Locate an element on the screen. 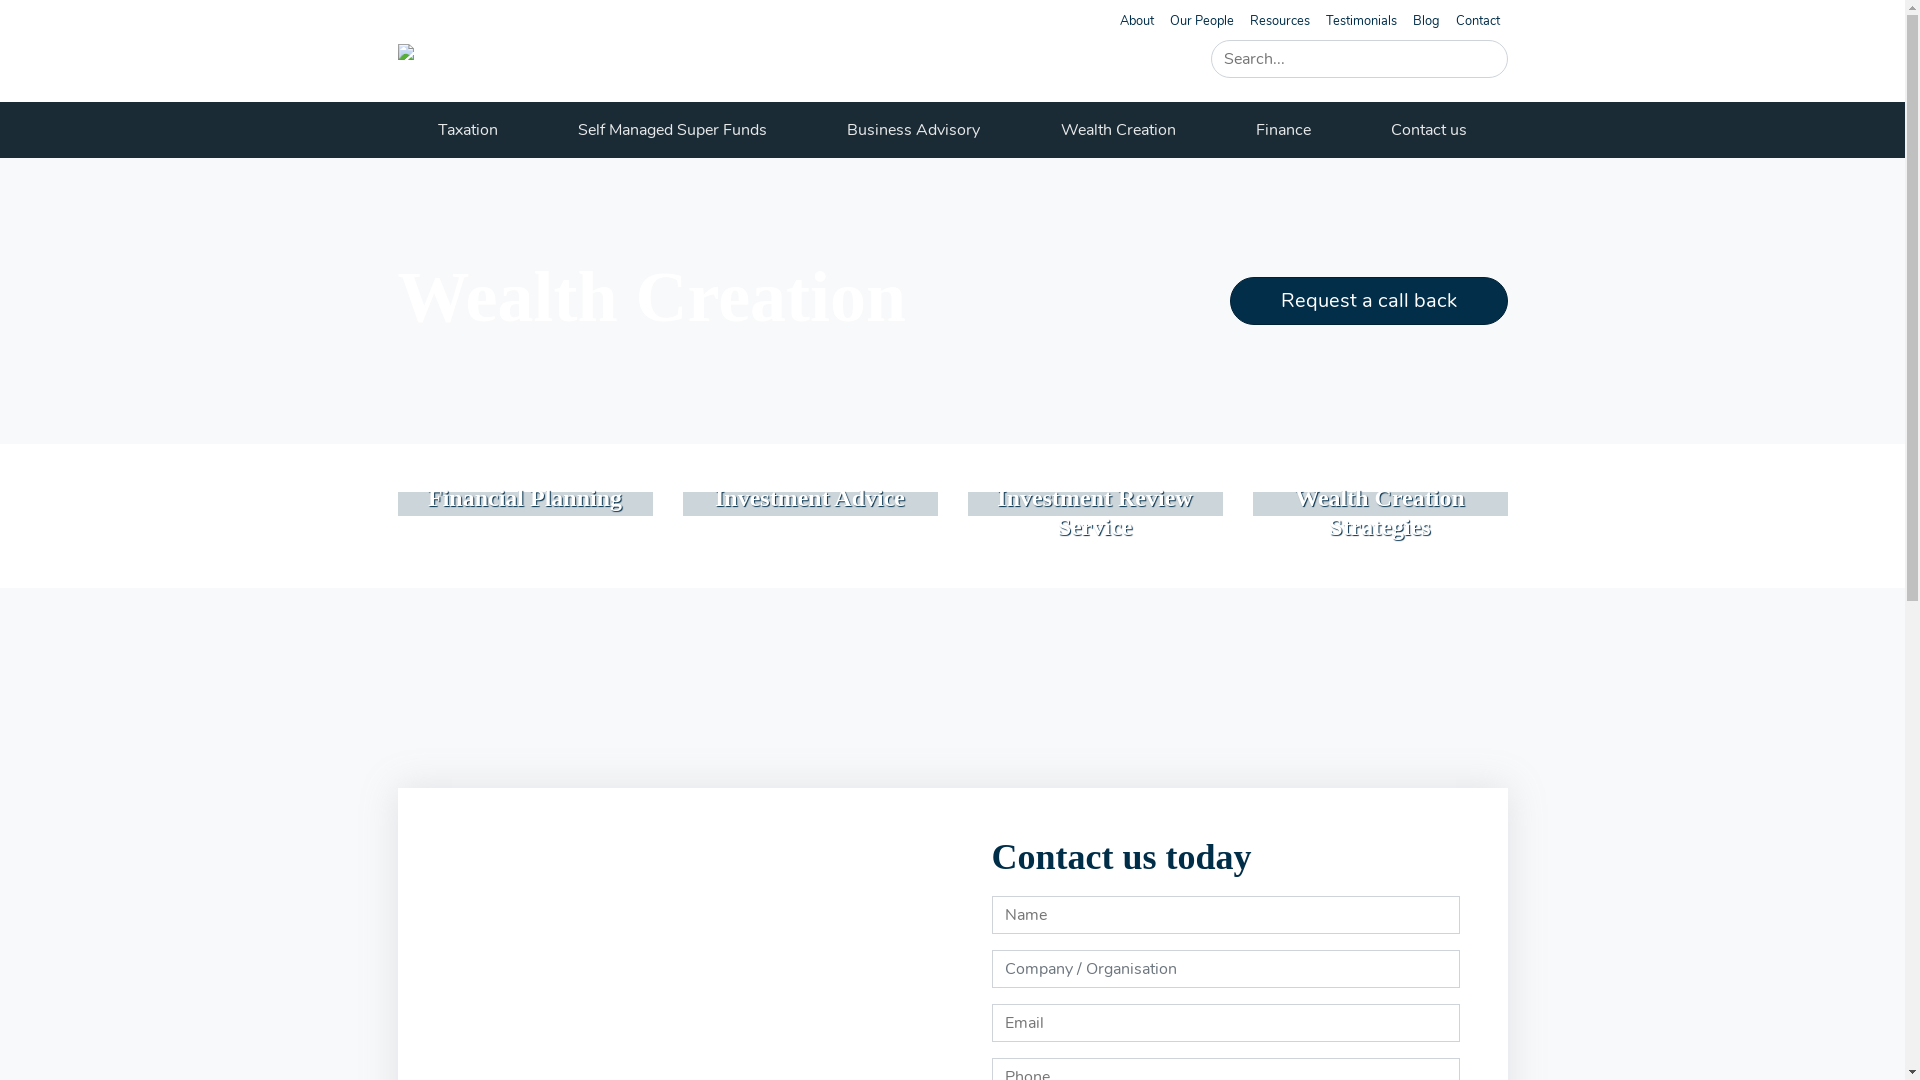 The width and height of the screenshot is (1920, 1080). Finance is located at coordinates (1284, 130).